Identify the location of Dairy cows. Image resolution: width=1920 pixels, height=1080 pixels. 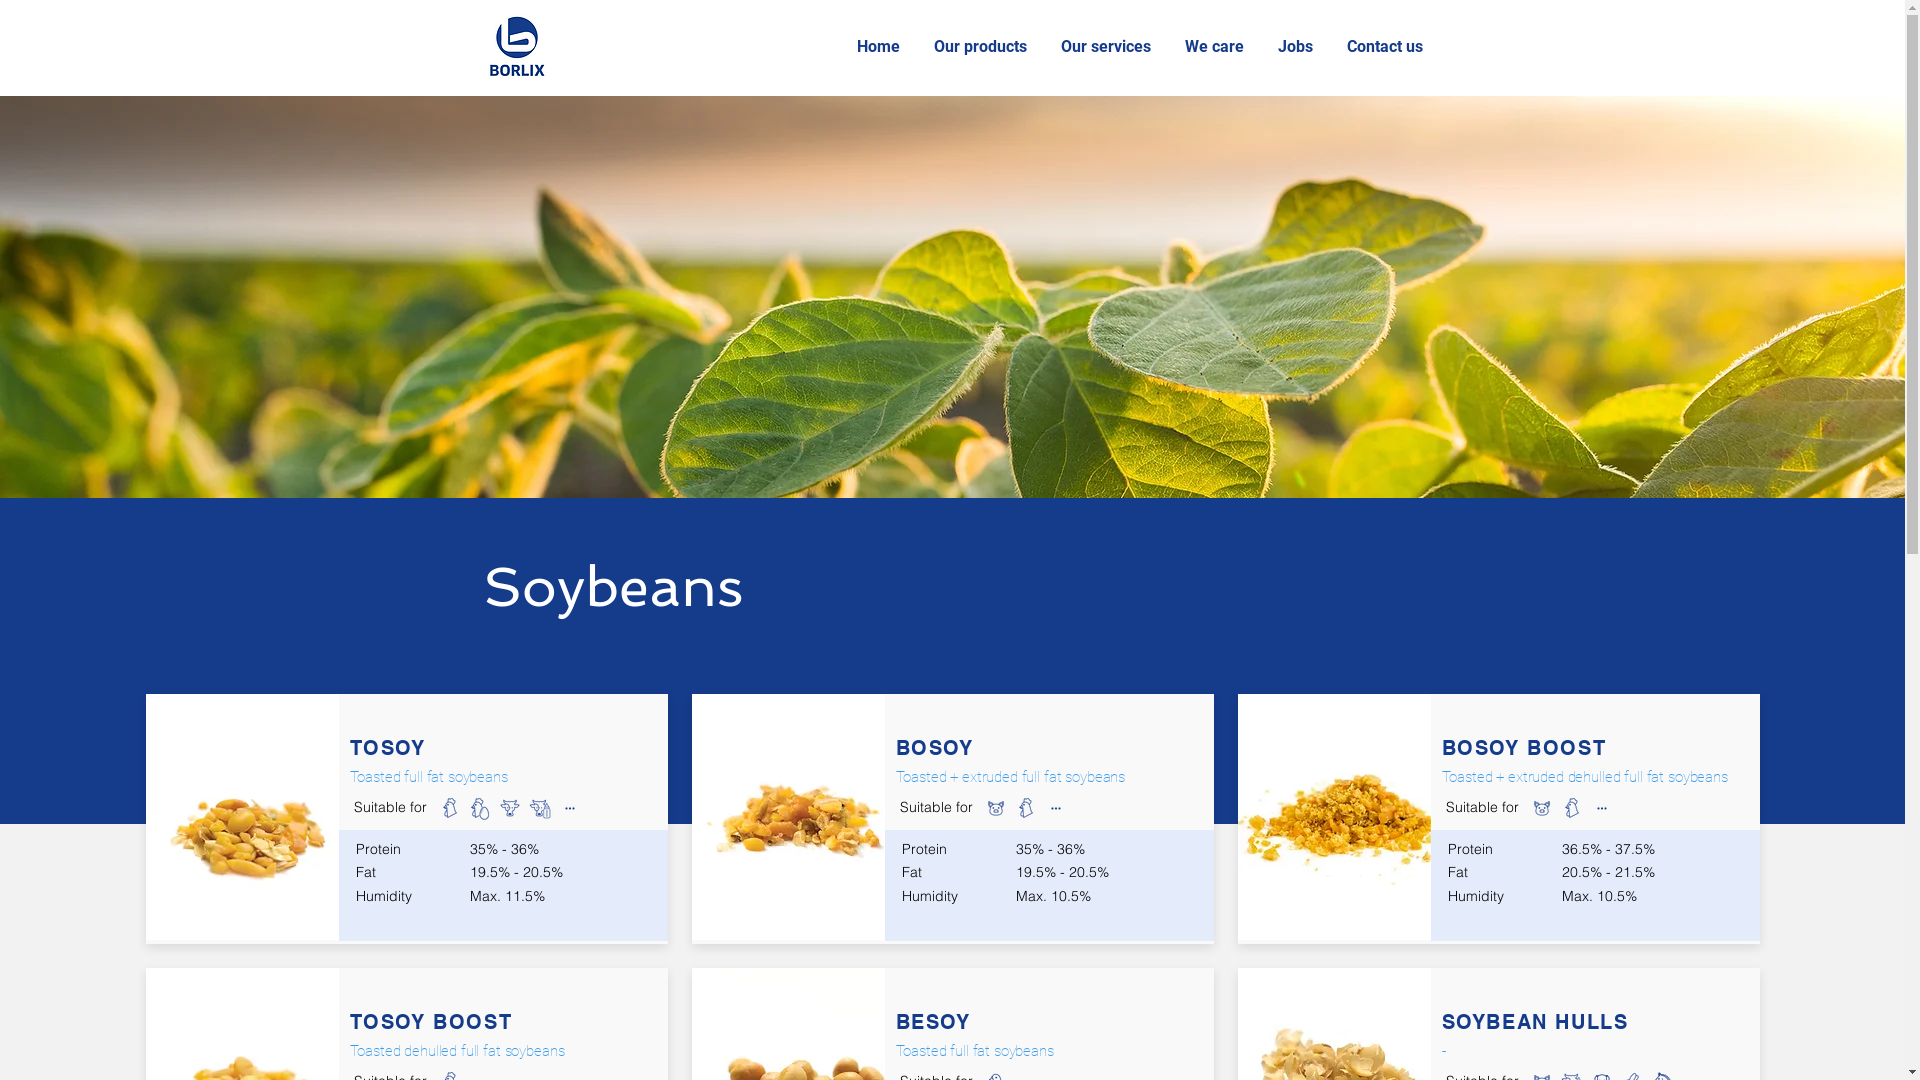
(1085, 807).